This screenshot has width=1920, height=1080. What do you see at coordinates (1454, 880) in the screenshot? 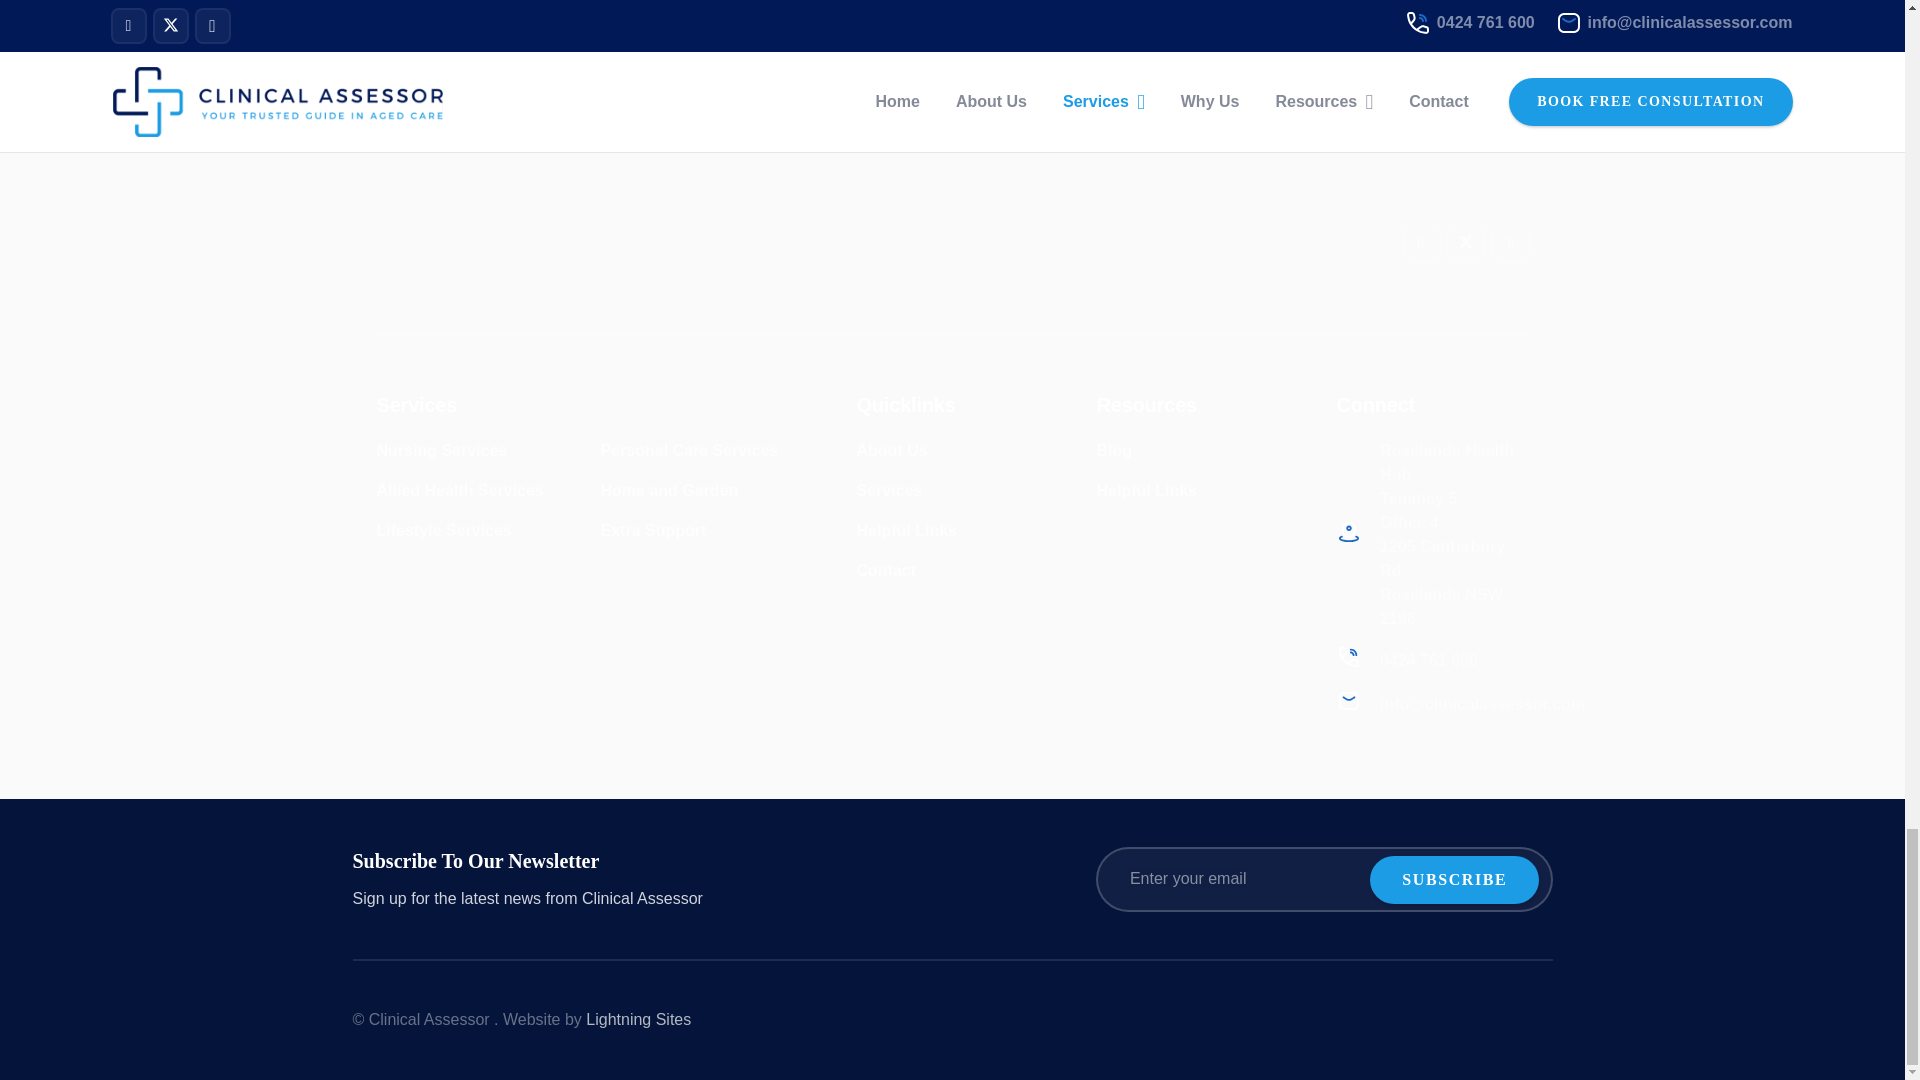
I see `Subscribe` at bounding box center [1454, 880].